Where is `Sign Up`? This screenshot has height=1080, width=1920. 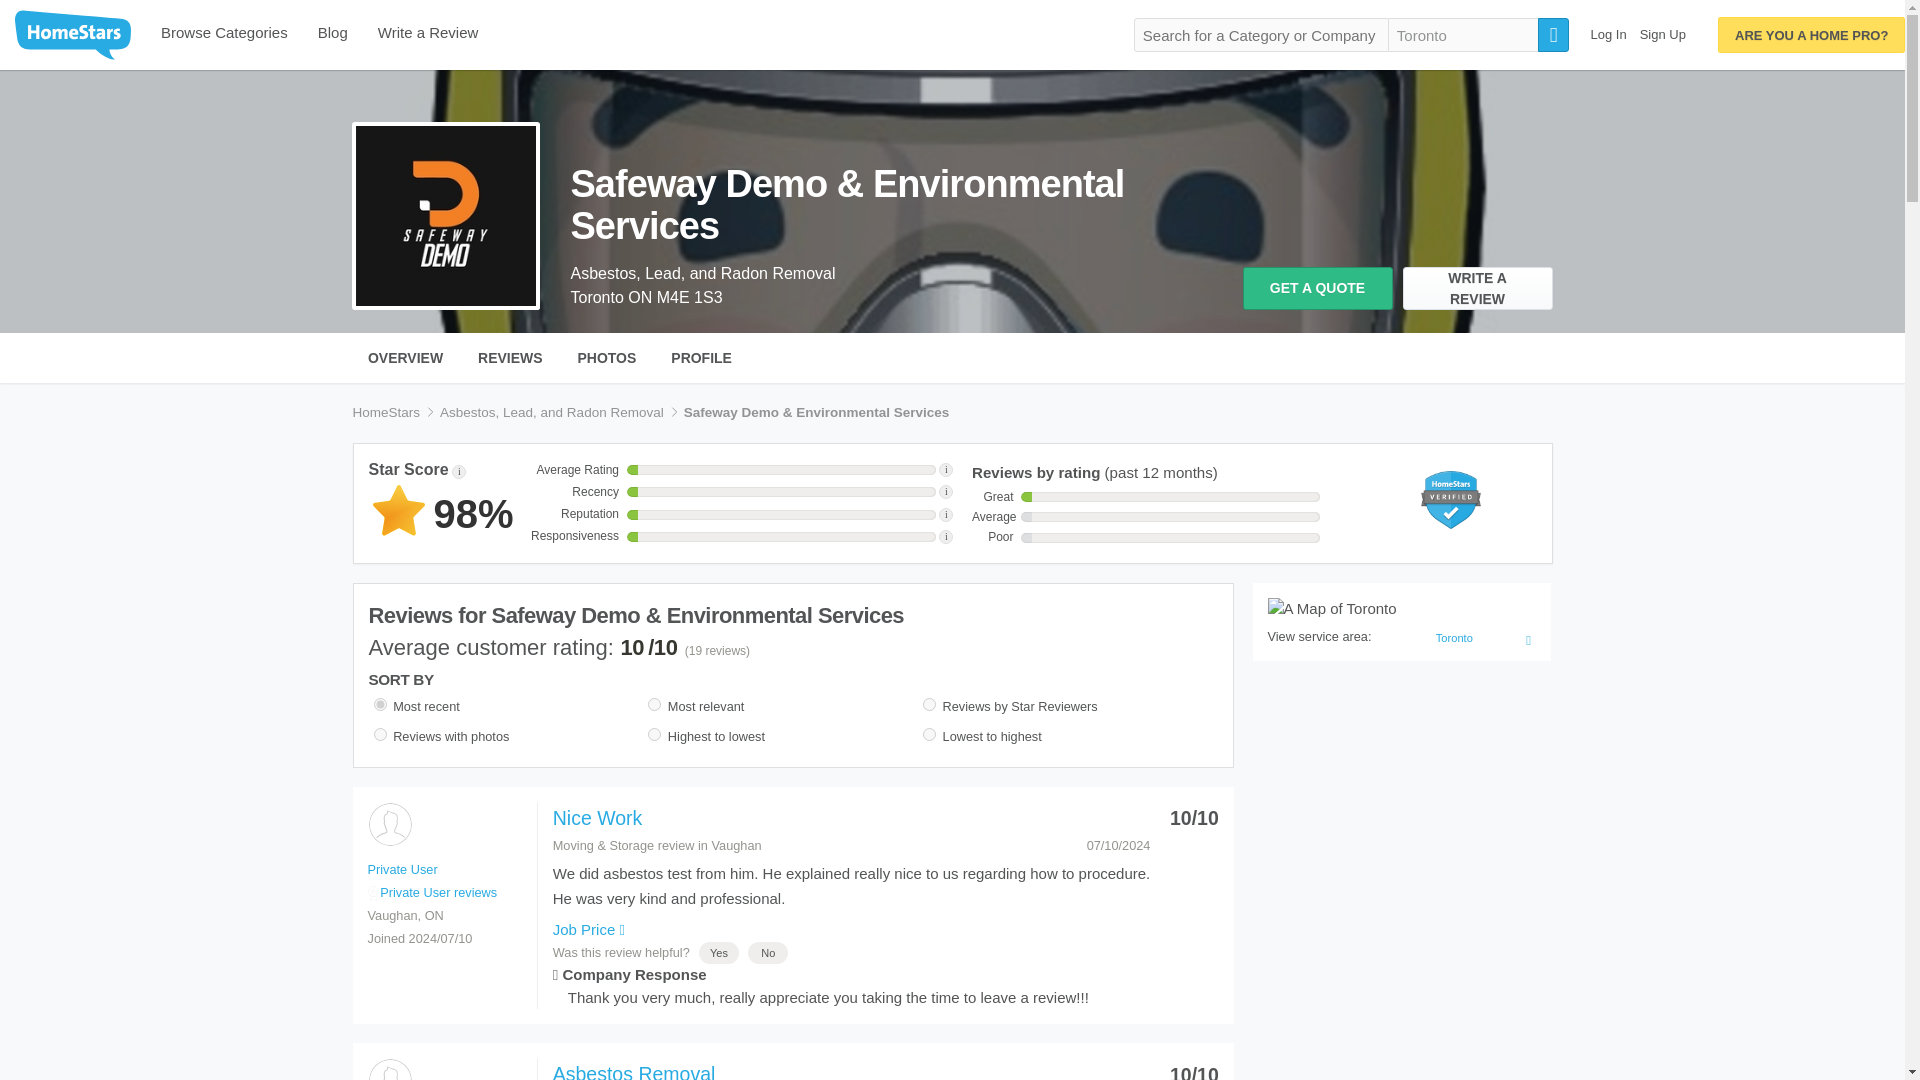 Sign Up is located at coordinates (1662, 34).